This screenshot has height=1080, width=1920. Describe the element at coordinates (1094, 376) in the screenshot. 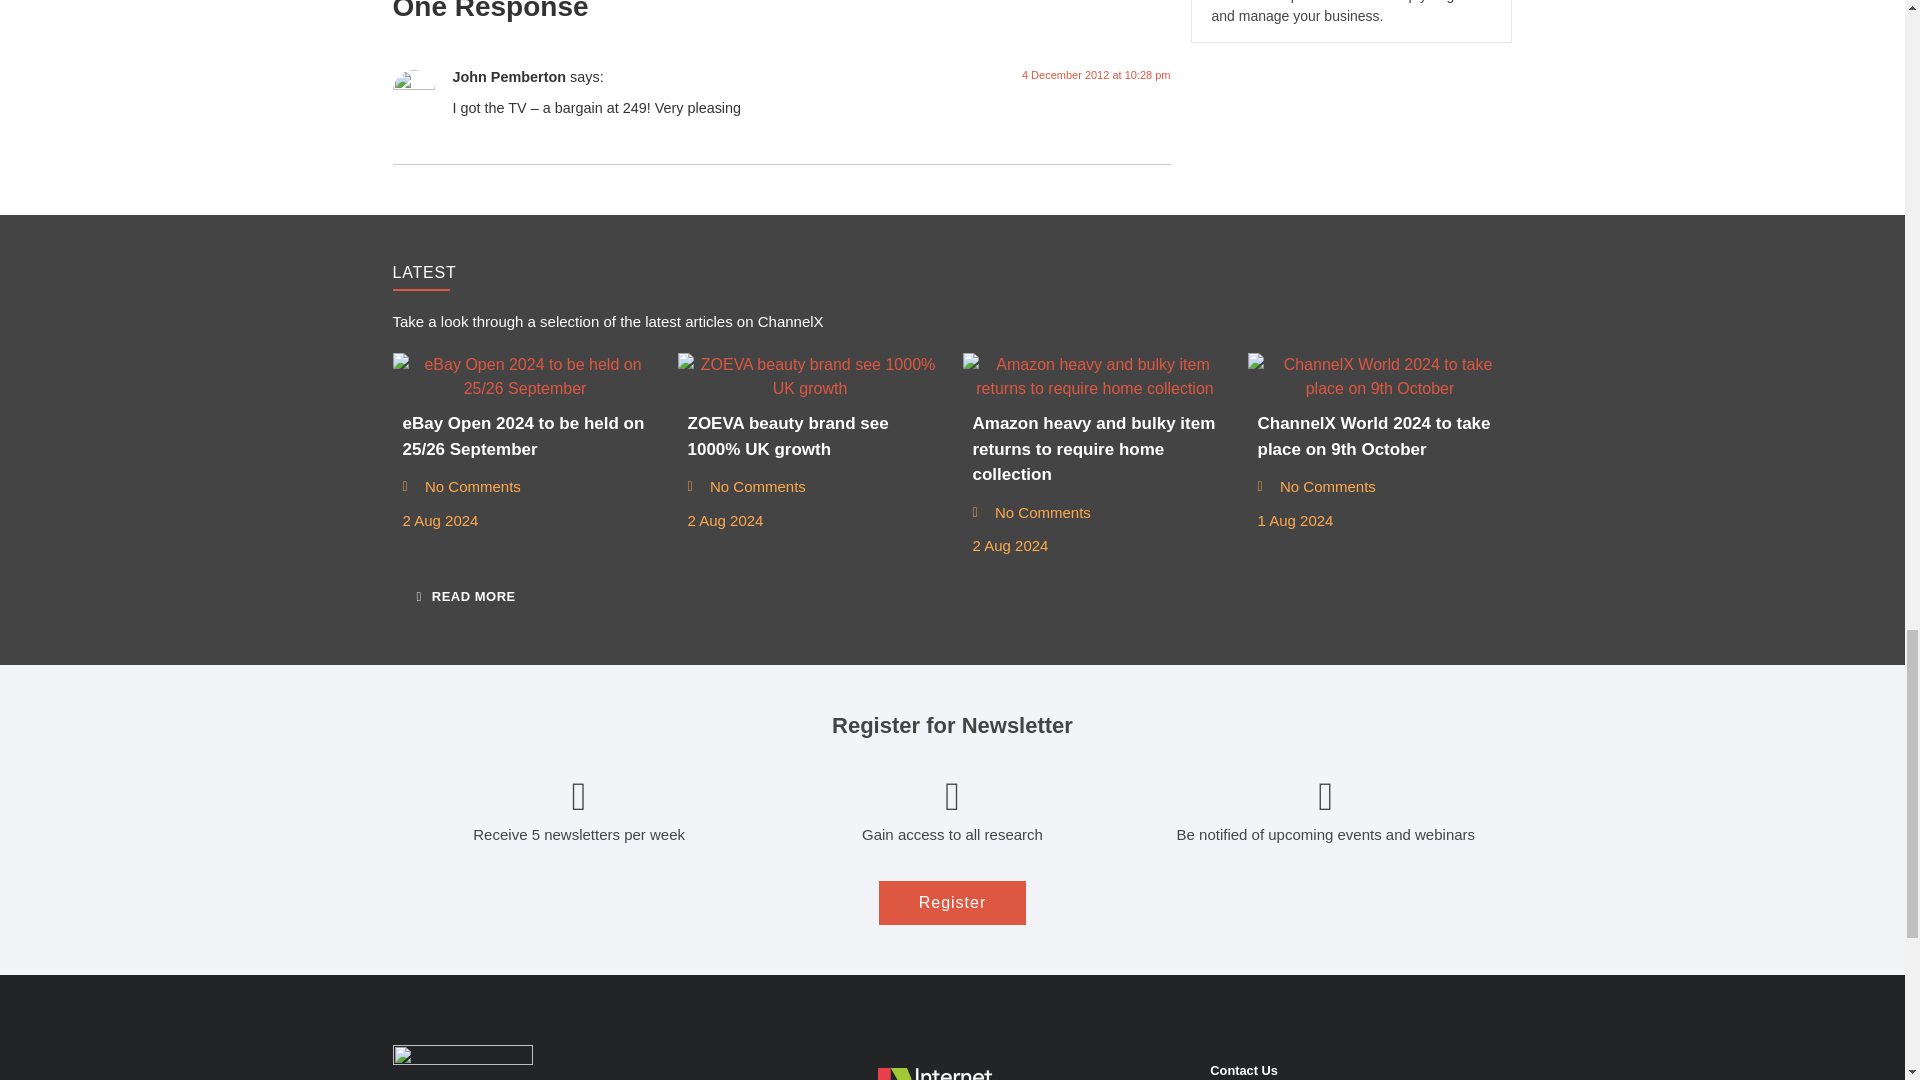

I see `FBA-Heavy-and-Bulky-Spain-launched-with-120kg-allowance` at that location.